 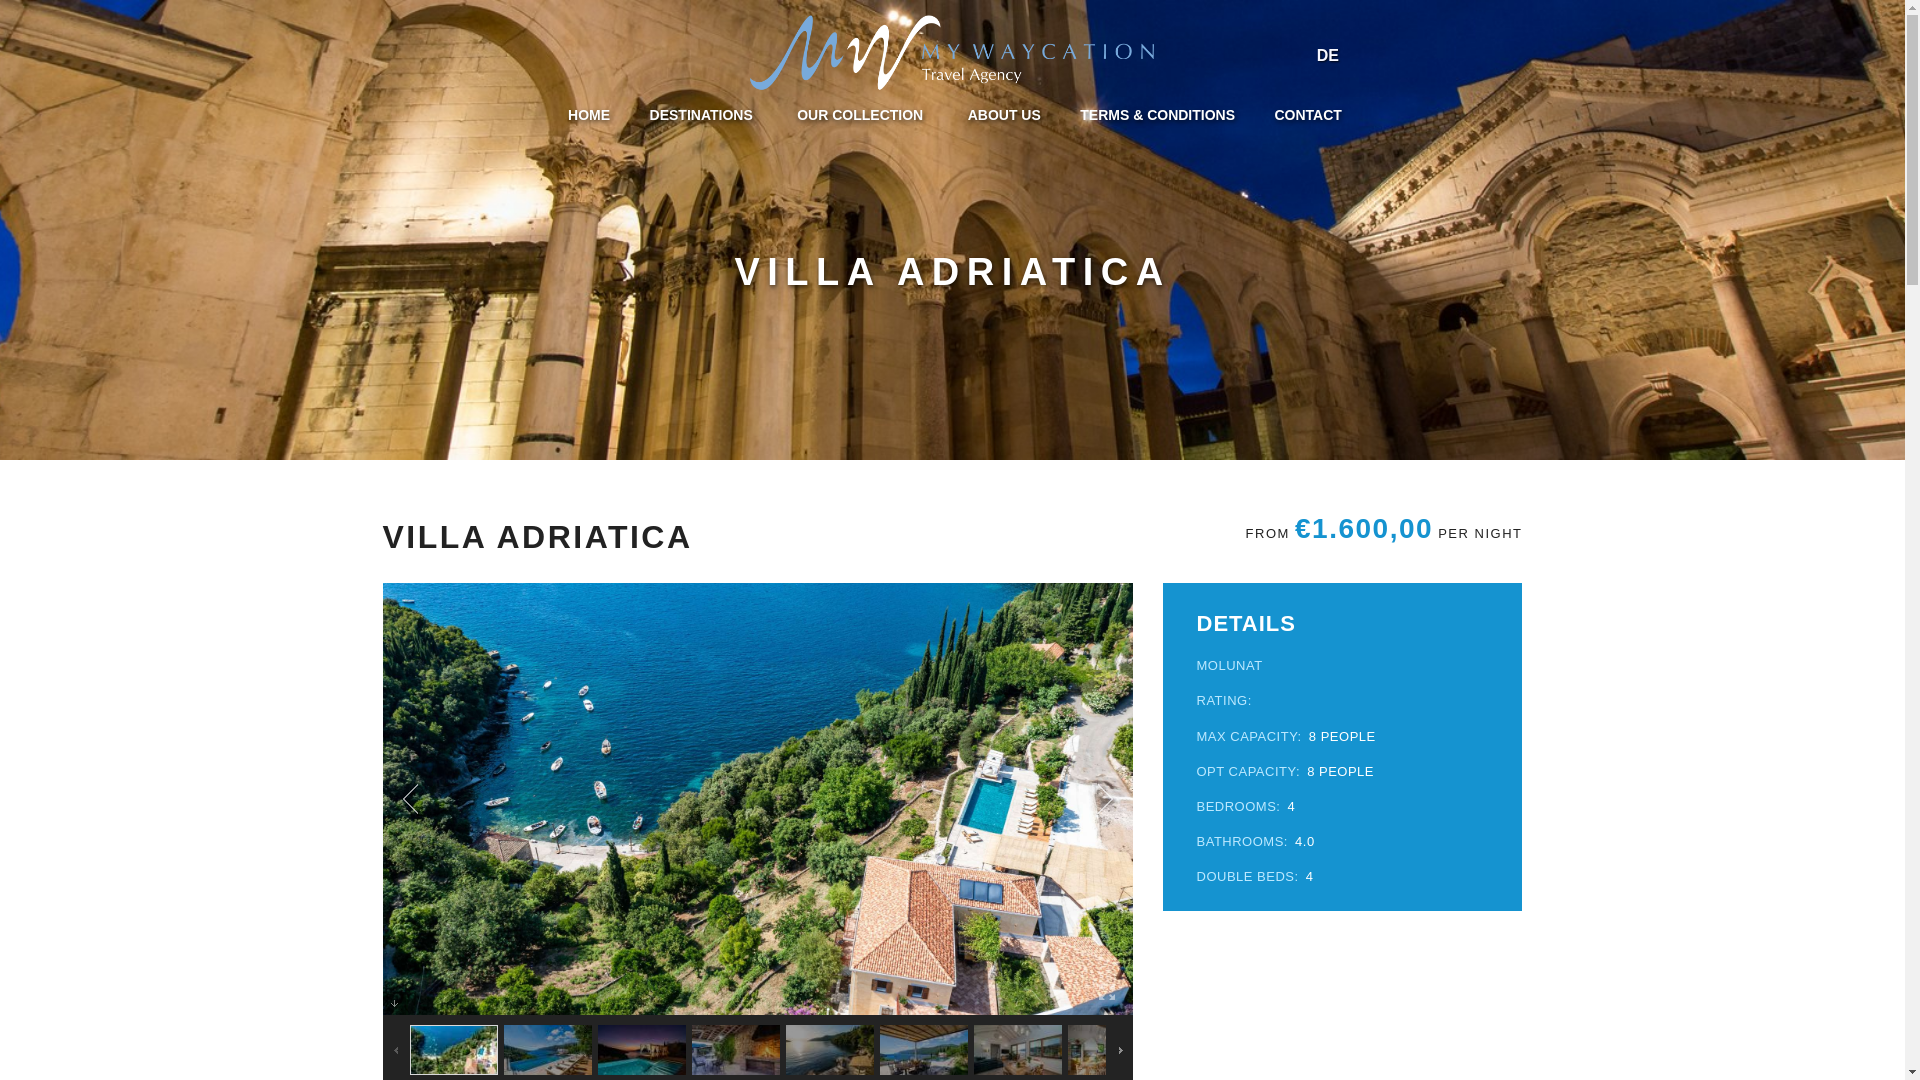 What do you see at coordinates (704, 114) in the screenshot?
I see `DESTINATIONS` at bounding box center [704, 114].